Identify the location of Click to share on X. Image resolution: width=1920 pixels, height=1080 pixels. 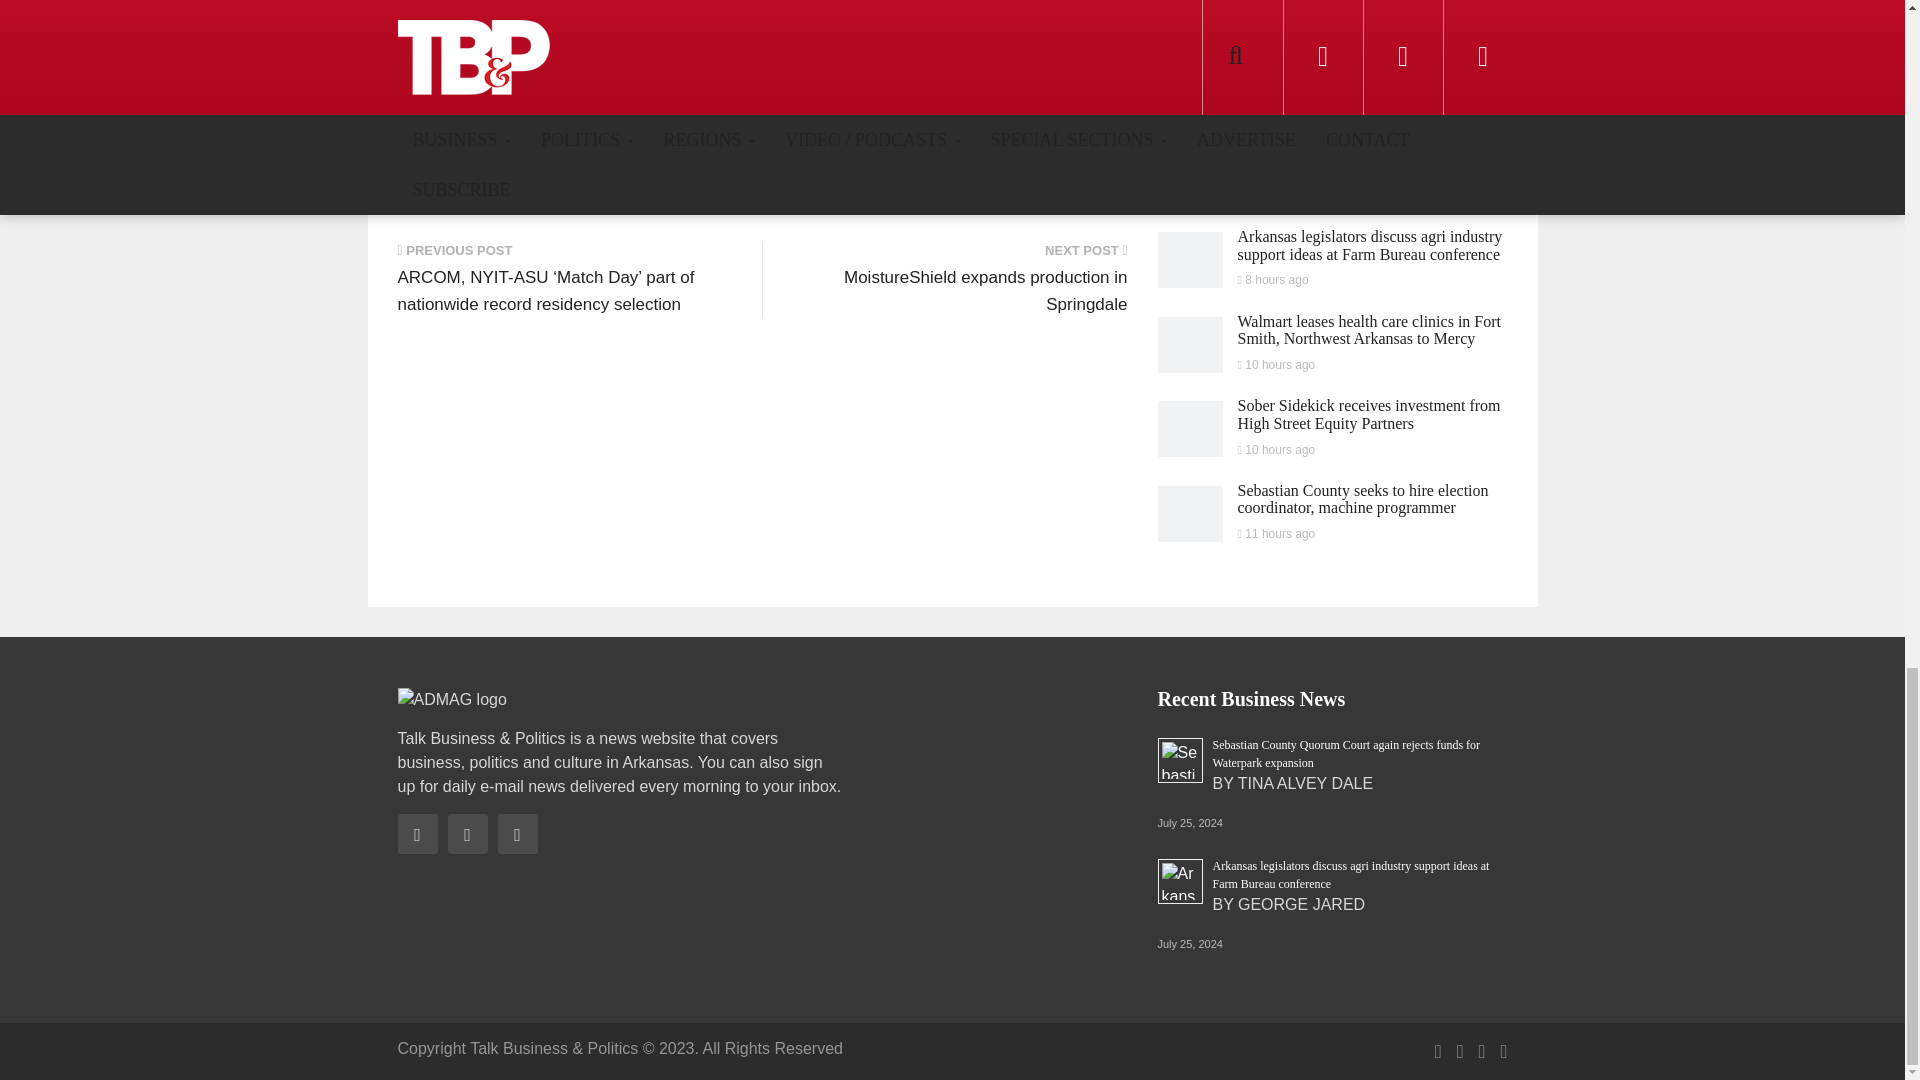
(533, 179).